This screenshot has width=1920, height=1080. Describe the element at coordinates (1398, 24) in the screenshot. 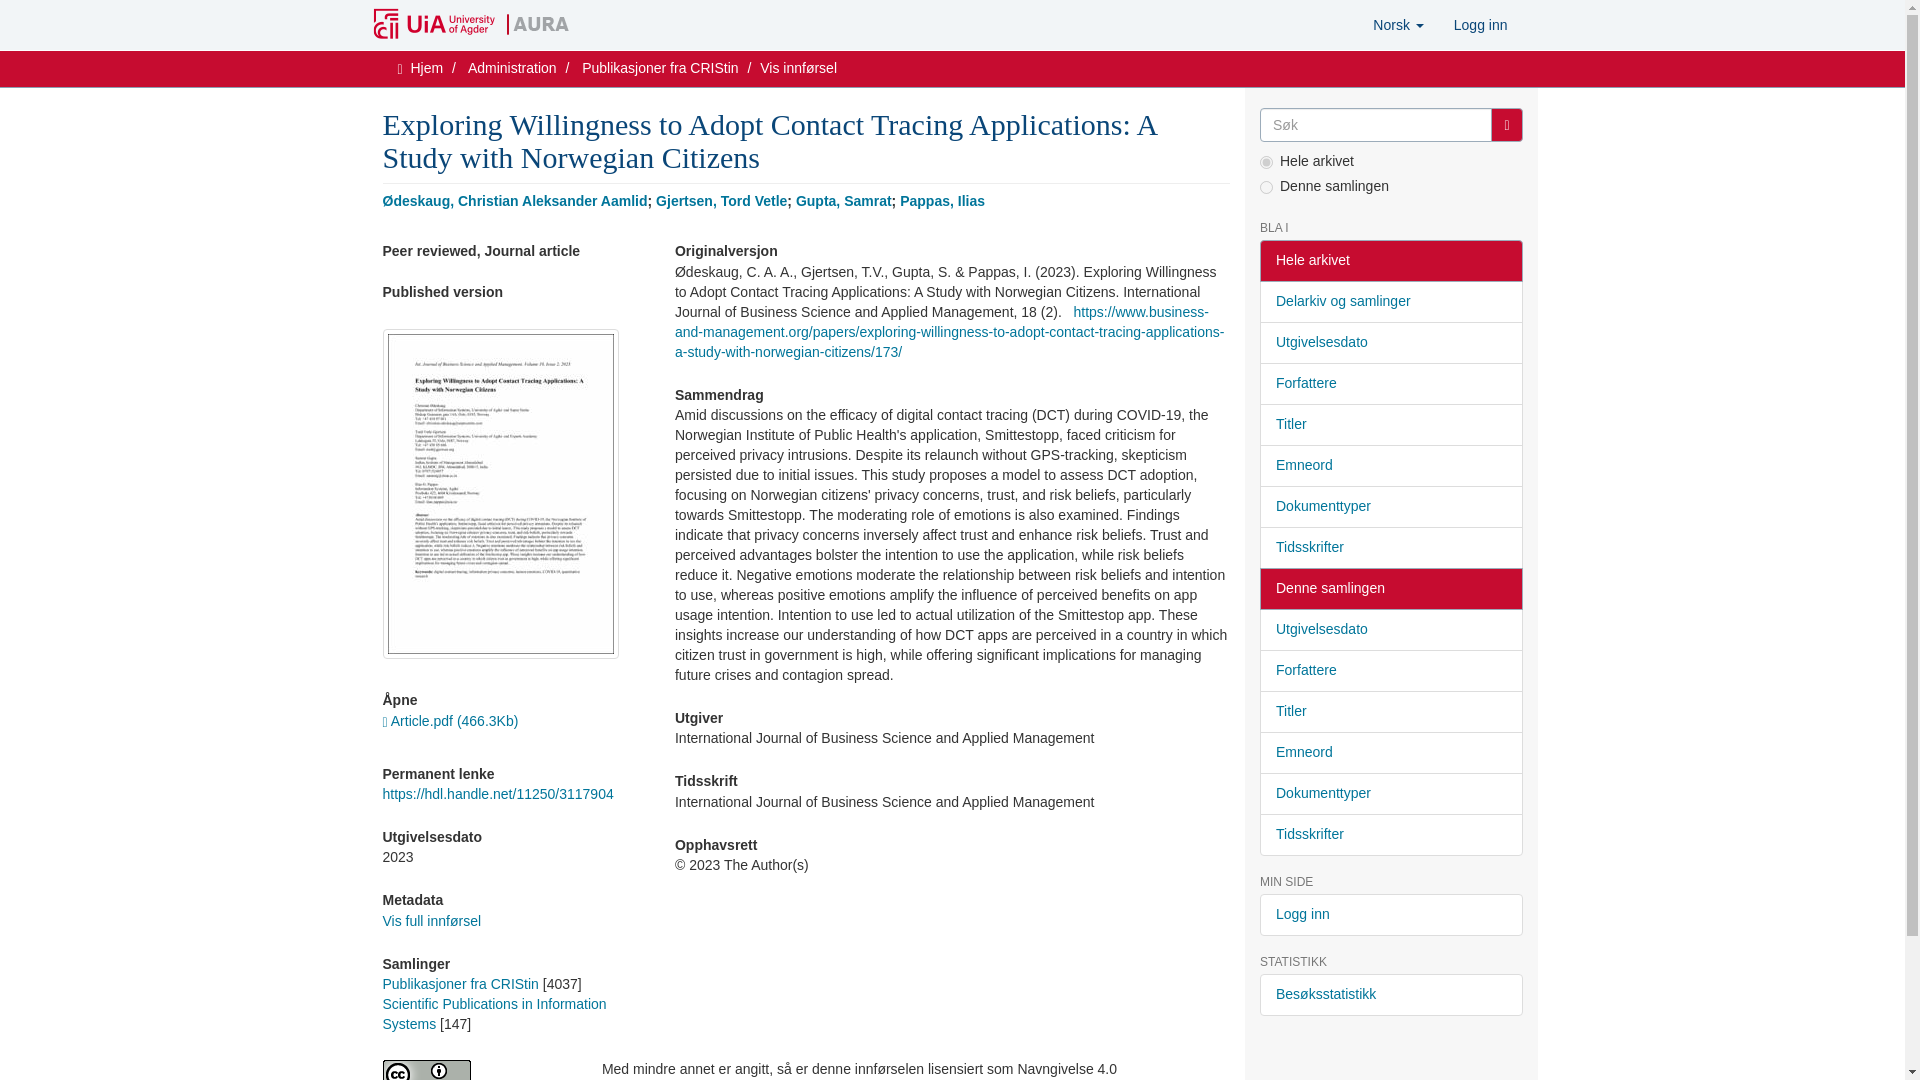

I see `Norsk ` at that location.